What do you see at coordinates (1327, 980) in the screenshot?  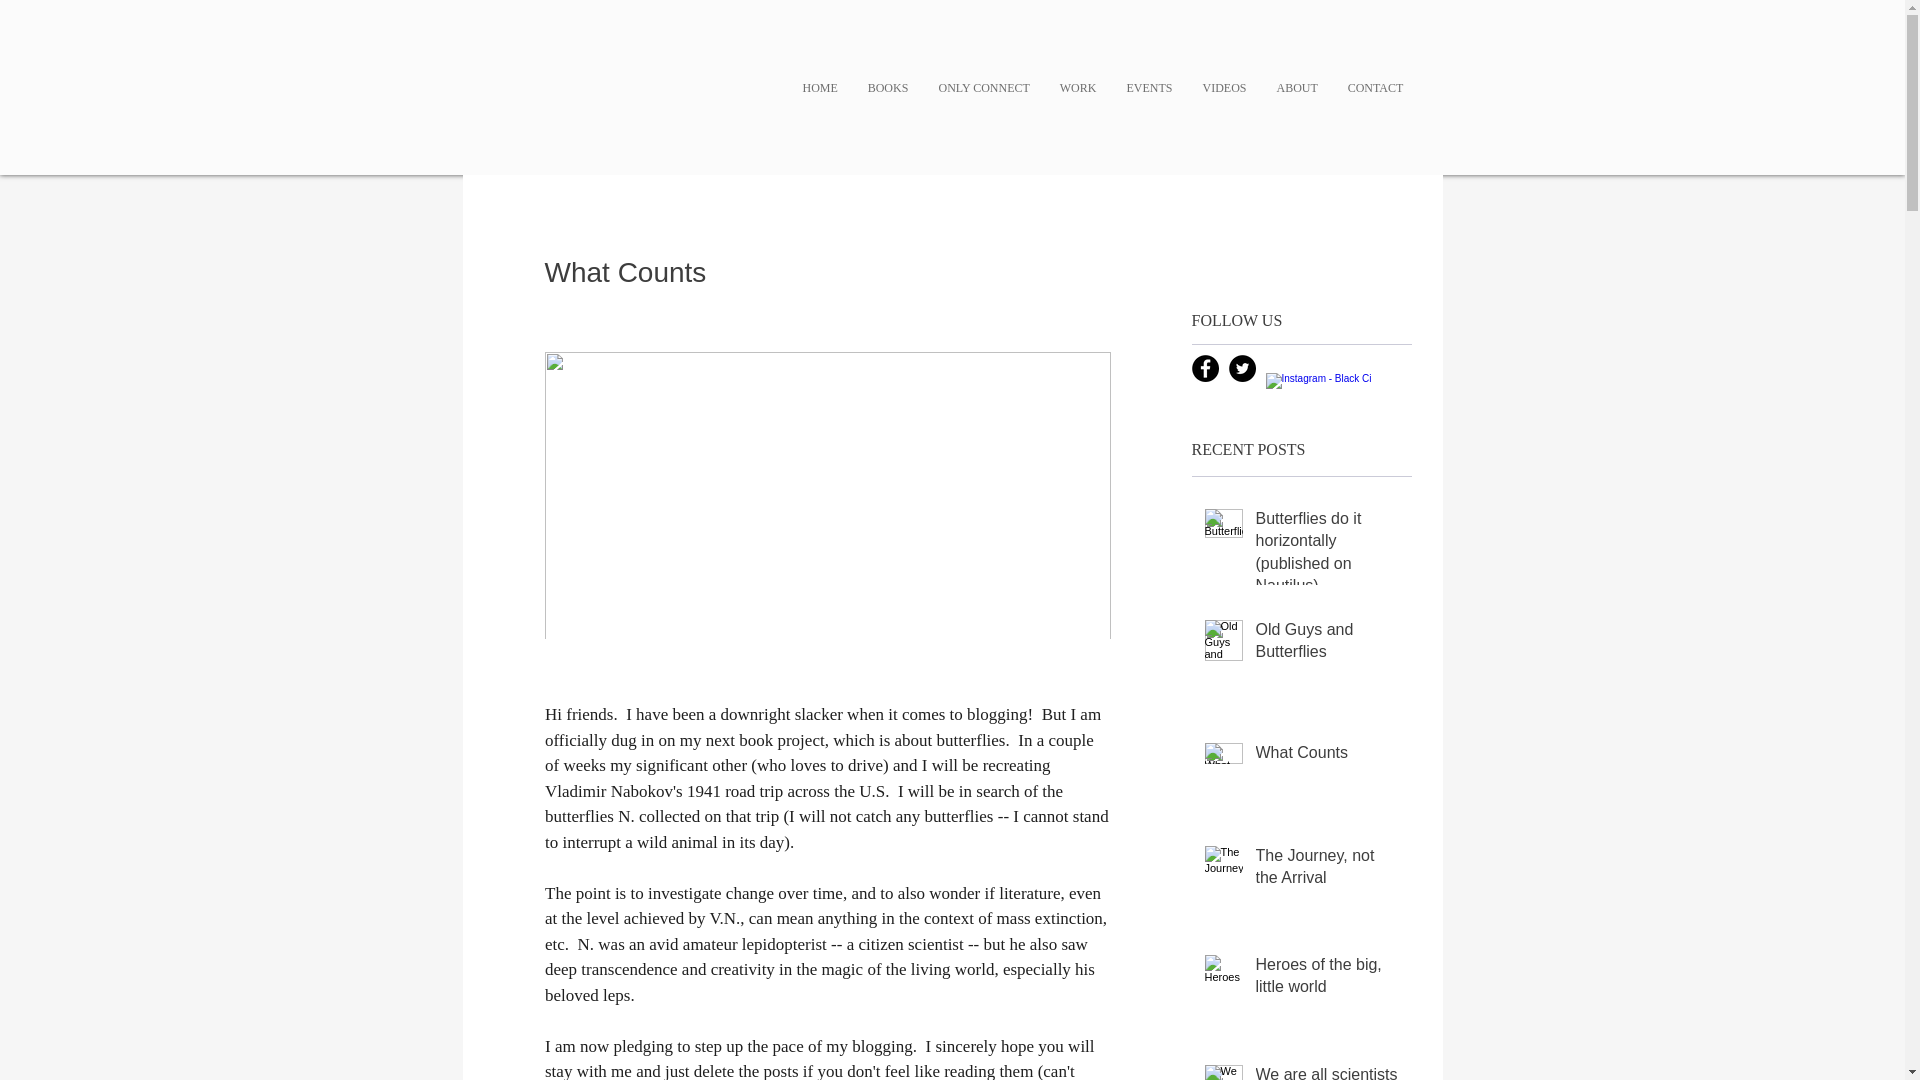 I see `Heroes of the big, little world` at bounding box center [1327, 980].